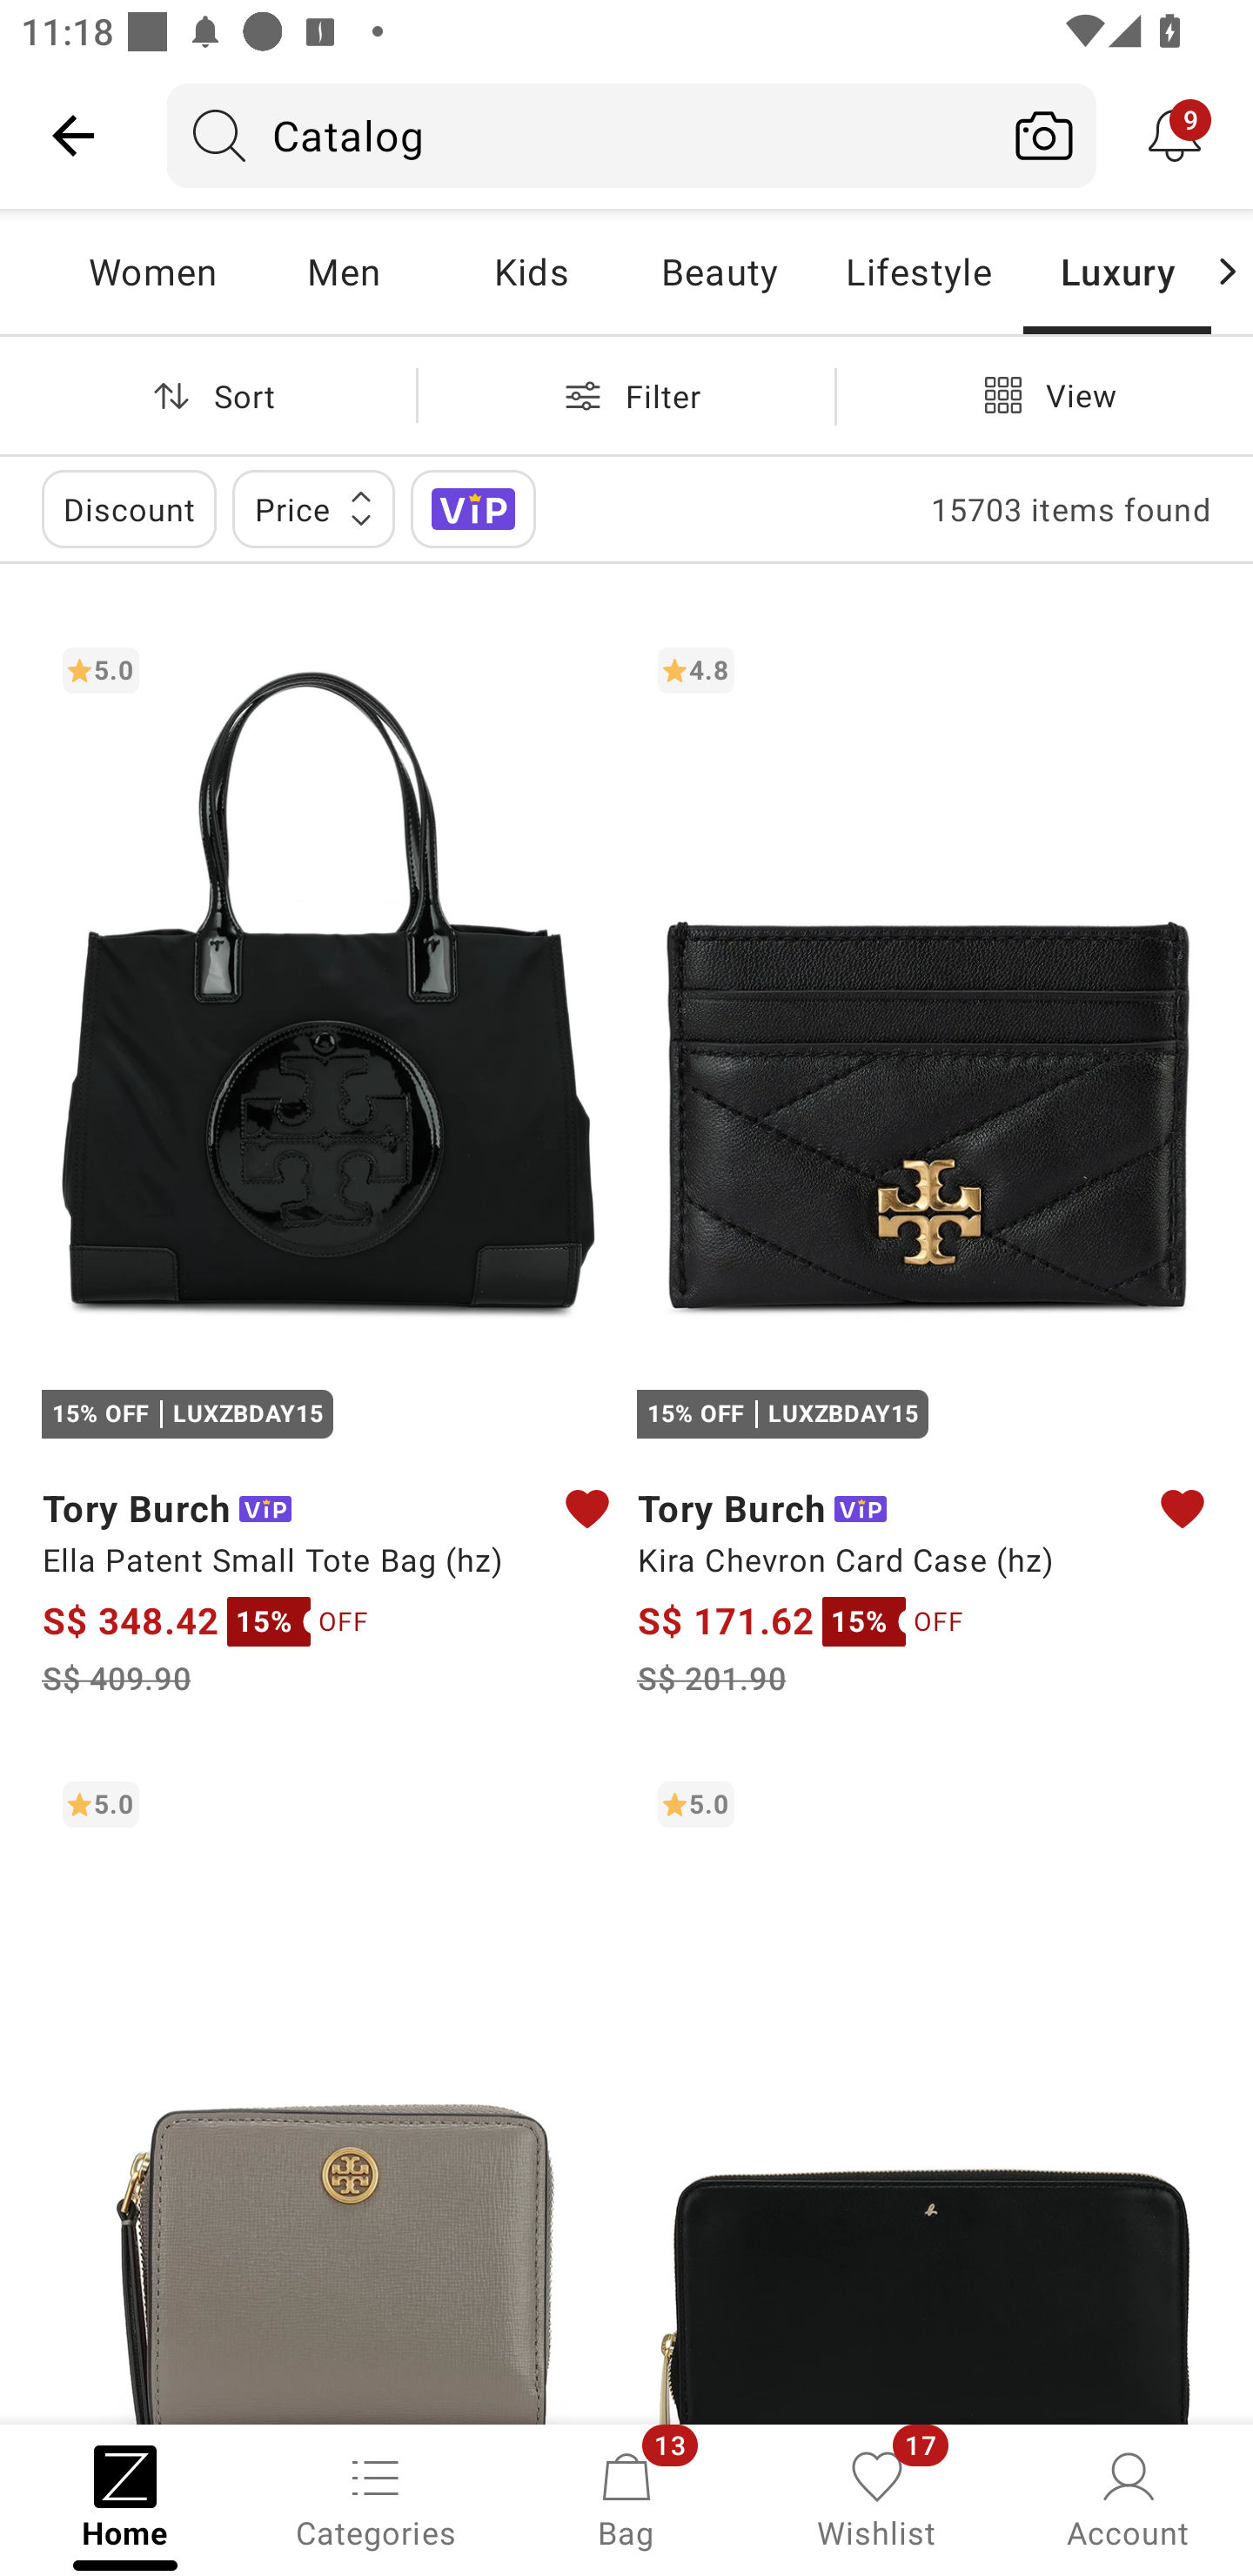  What do you see at coordinates (49, 272) in the screenshot?
I see `All` at bounding box center [49, 272].